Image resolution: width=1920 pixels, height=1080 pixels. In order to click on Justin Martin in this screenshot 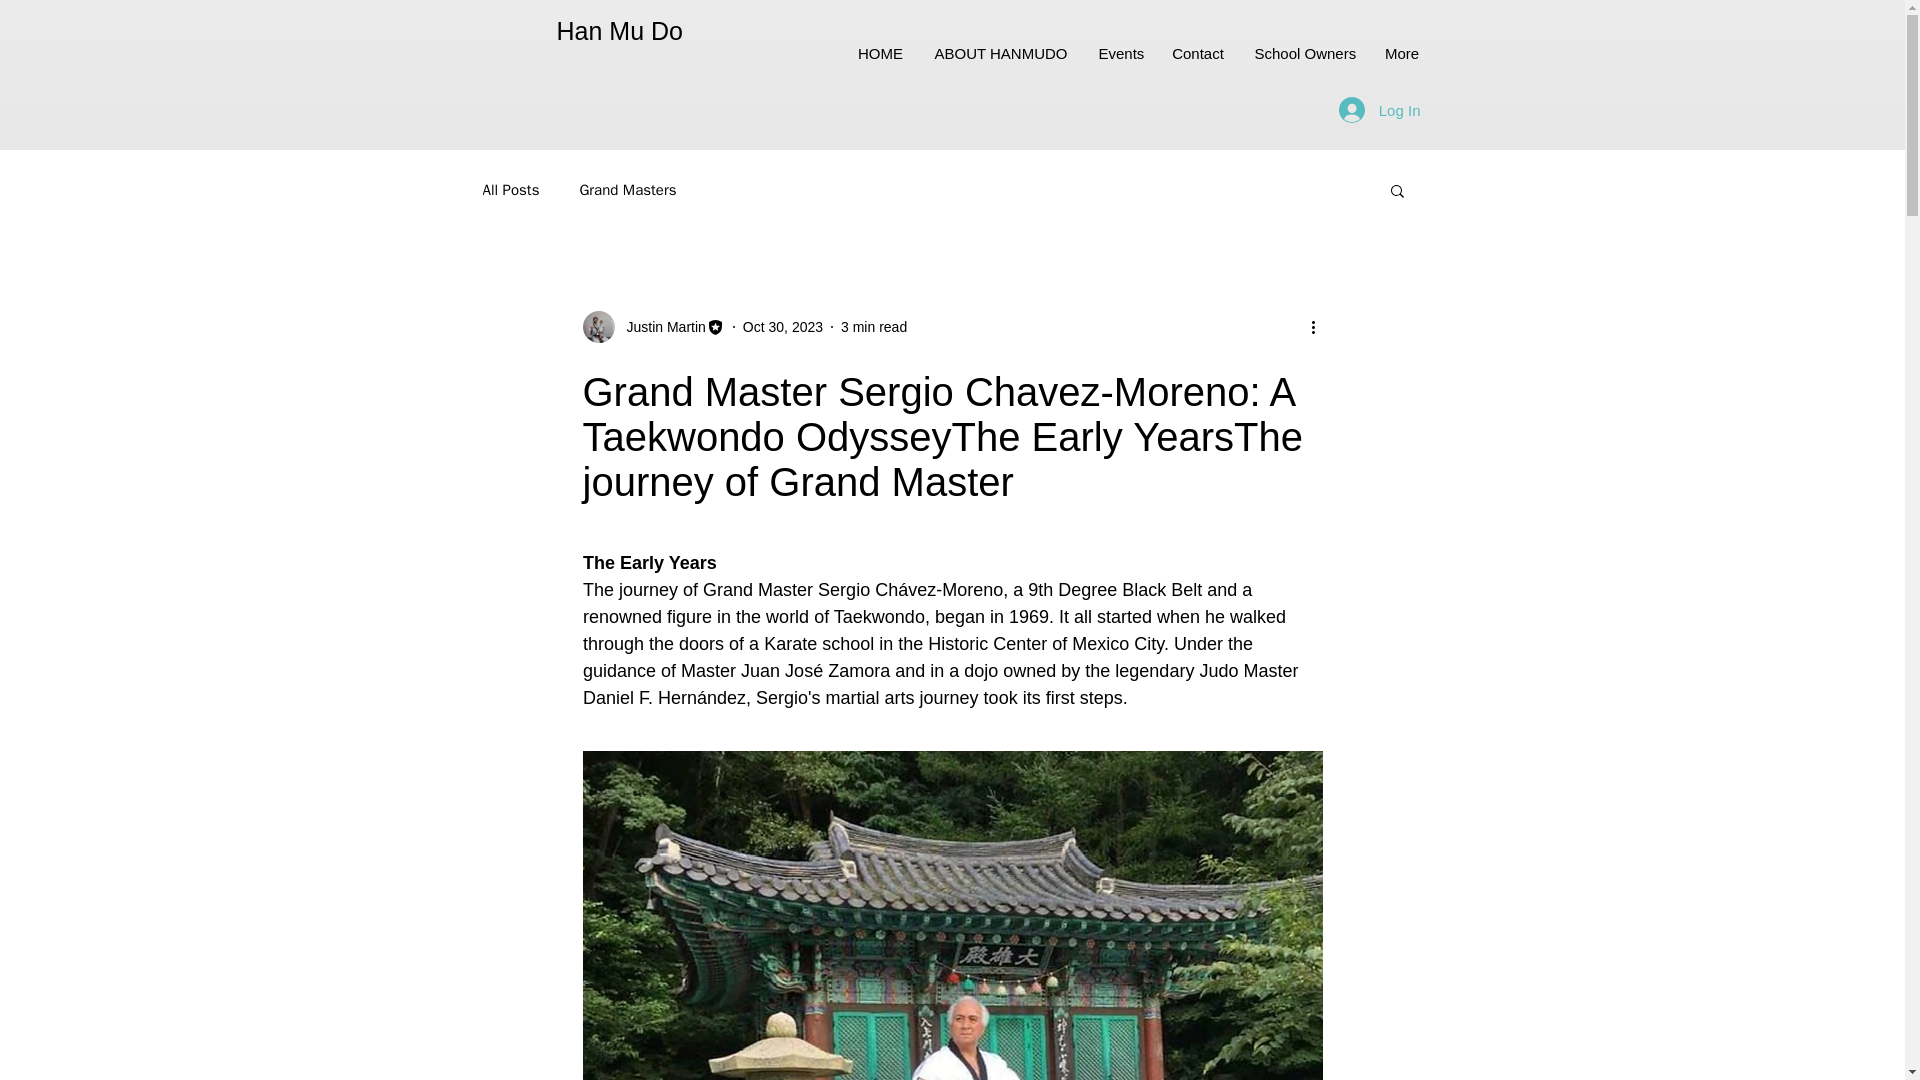, I will do `click(659, 326)`.